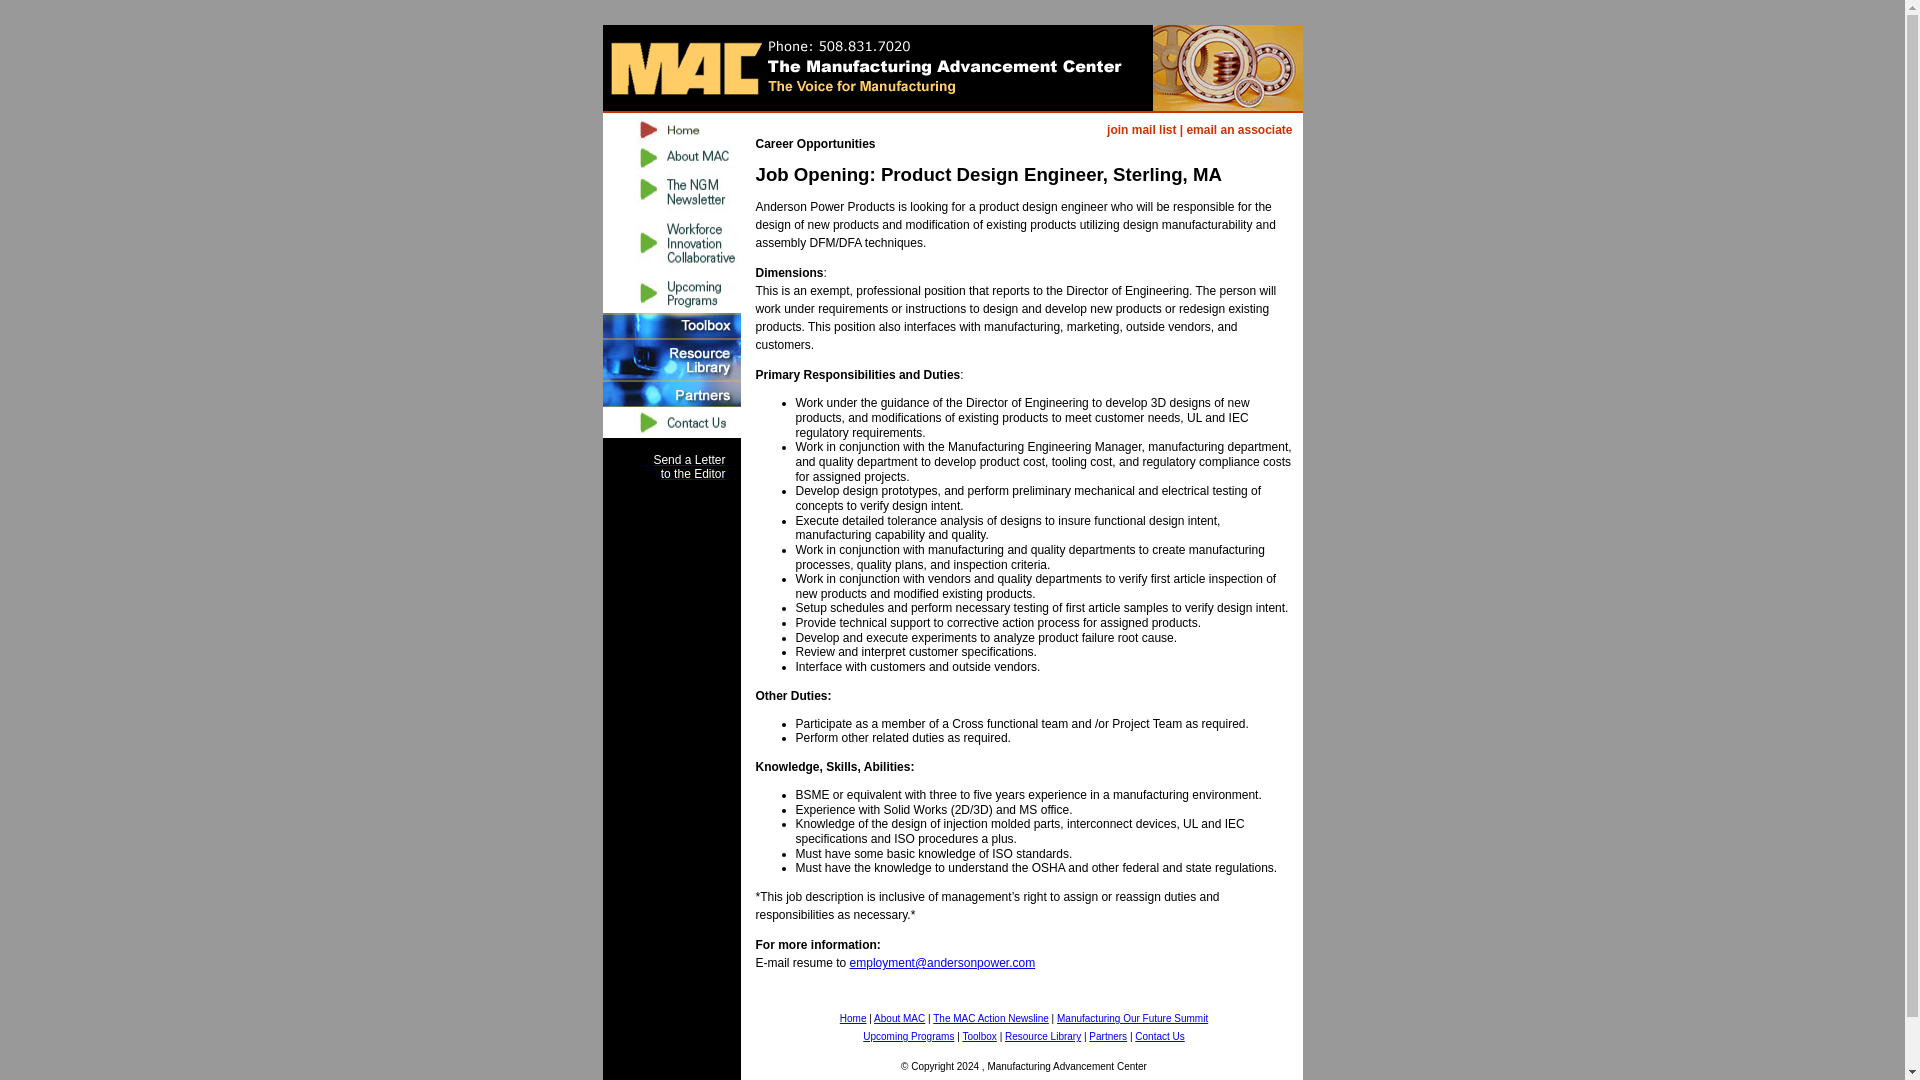  What do you see at coordinates (1108, 1036) in the screenshot?
I see `Partners` at bounding box center [1108, 1036].